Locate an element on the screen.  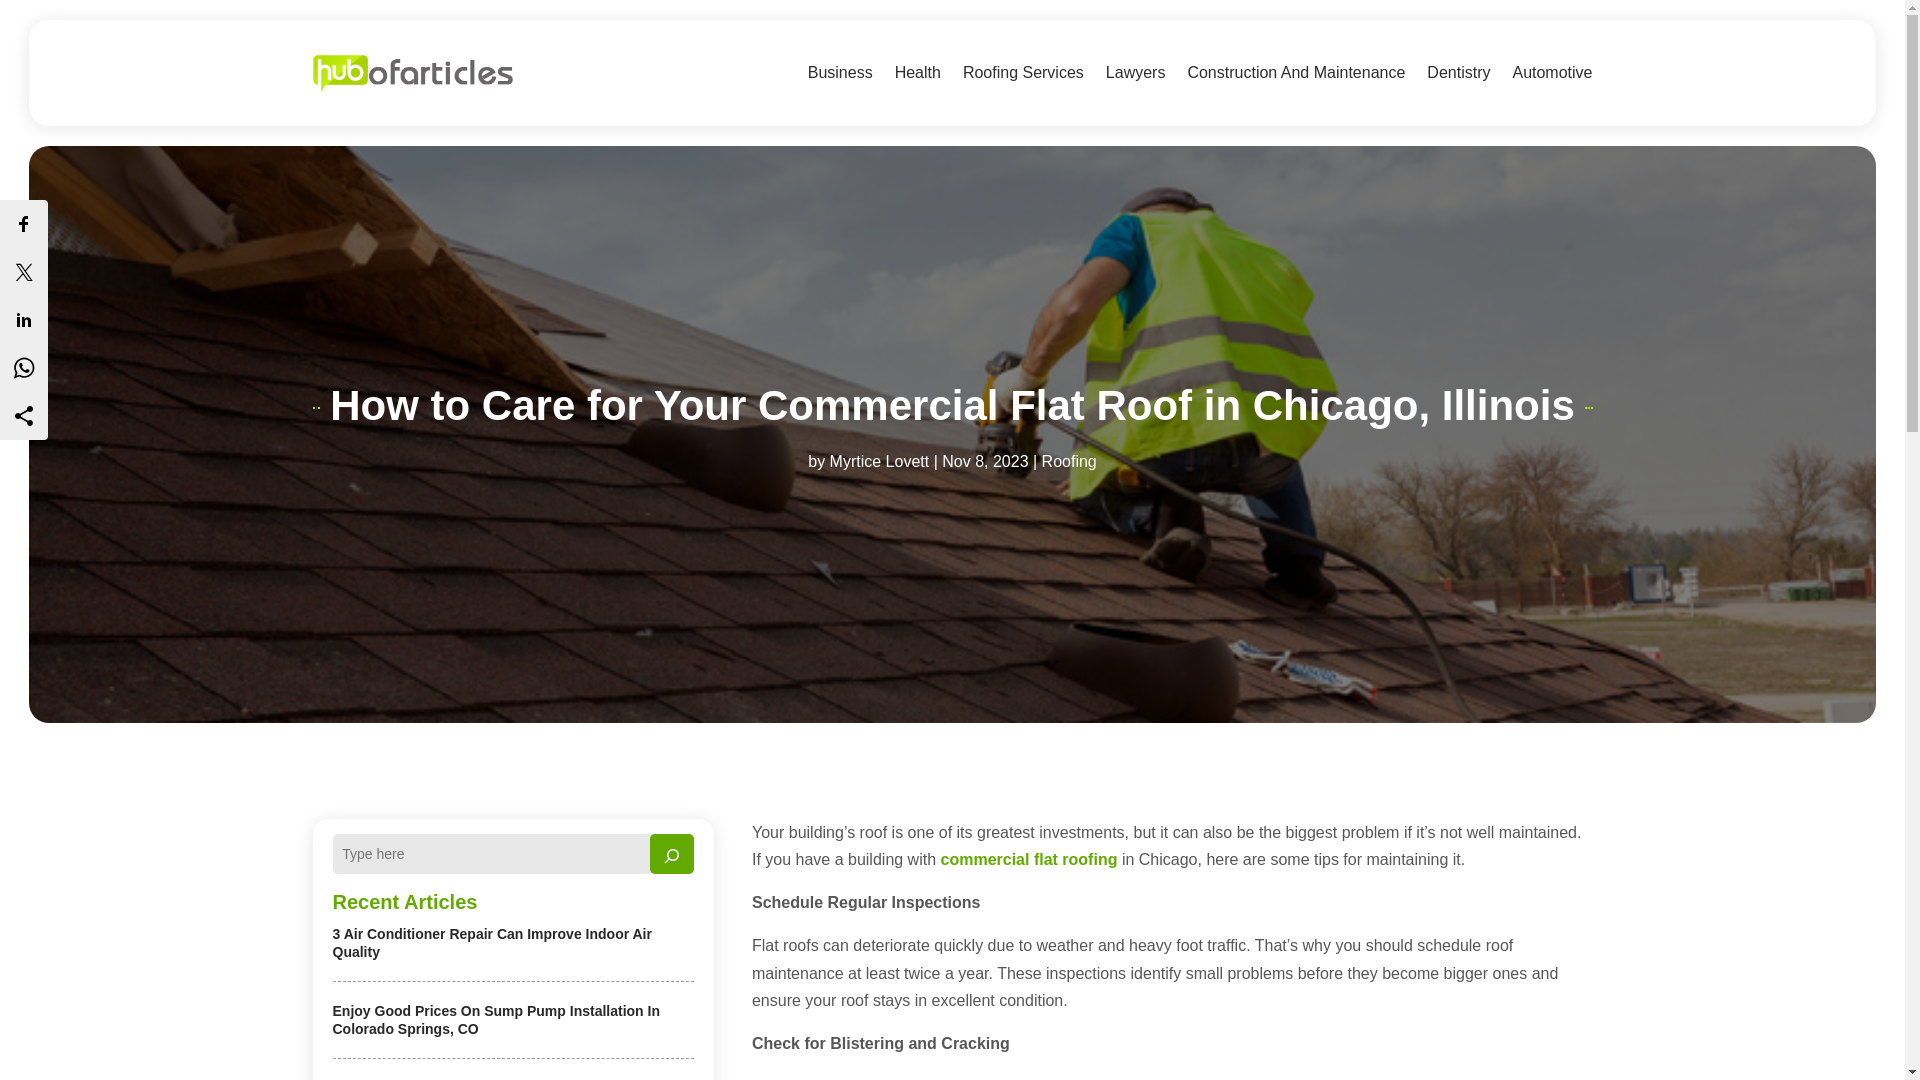
Dentistry is located at coordinates (1458, 72).